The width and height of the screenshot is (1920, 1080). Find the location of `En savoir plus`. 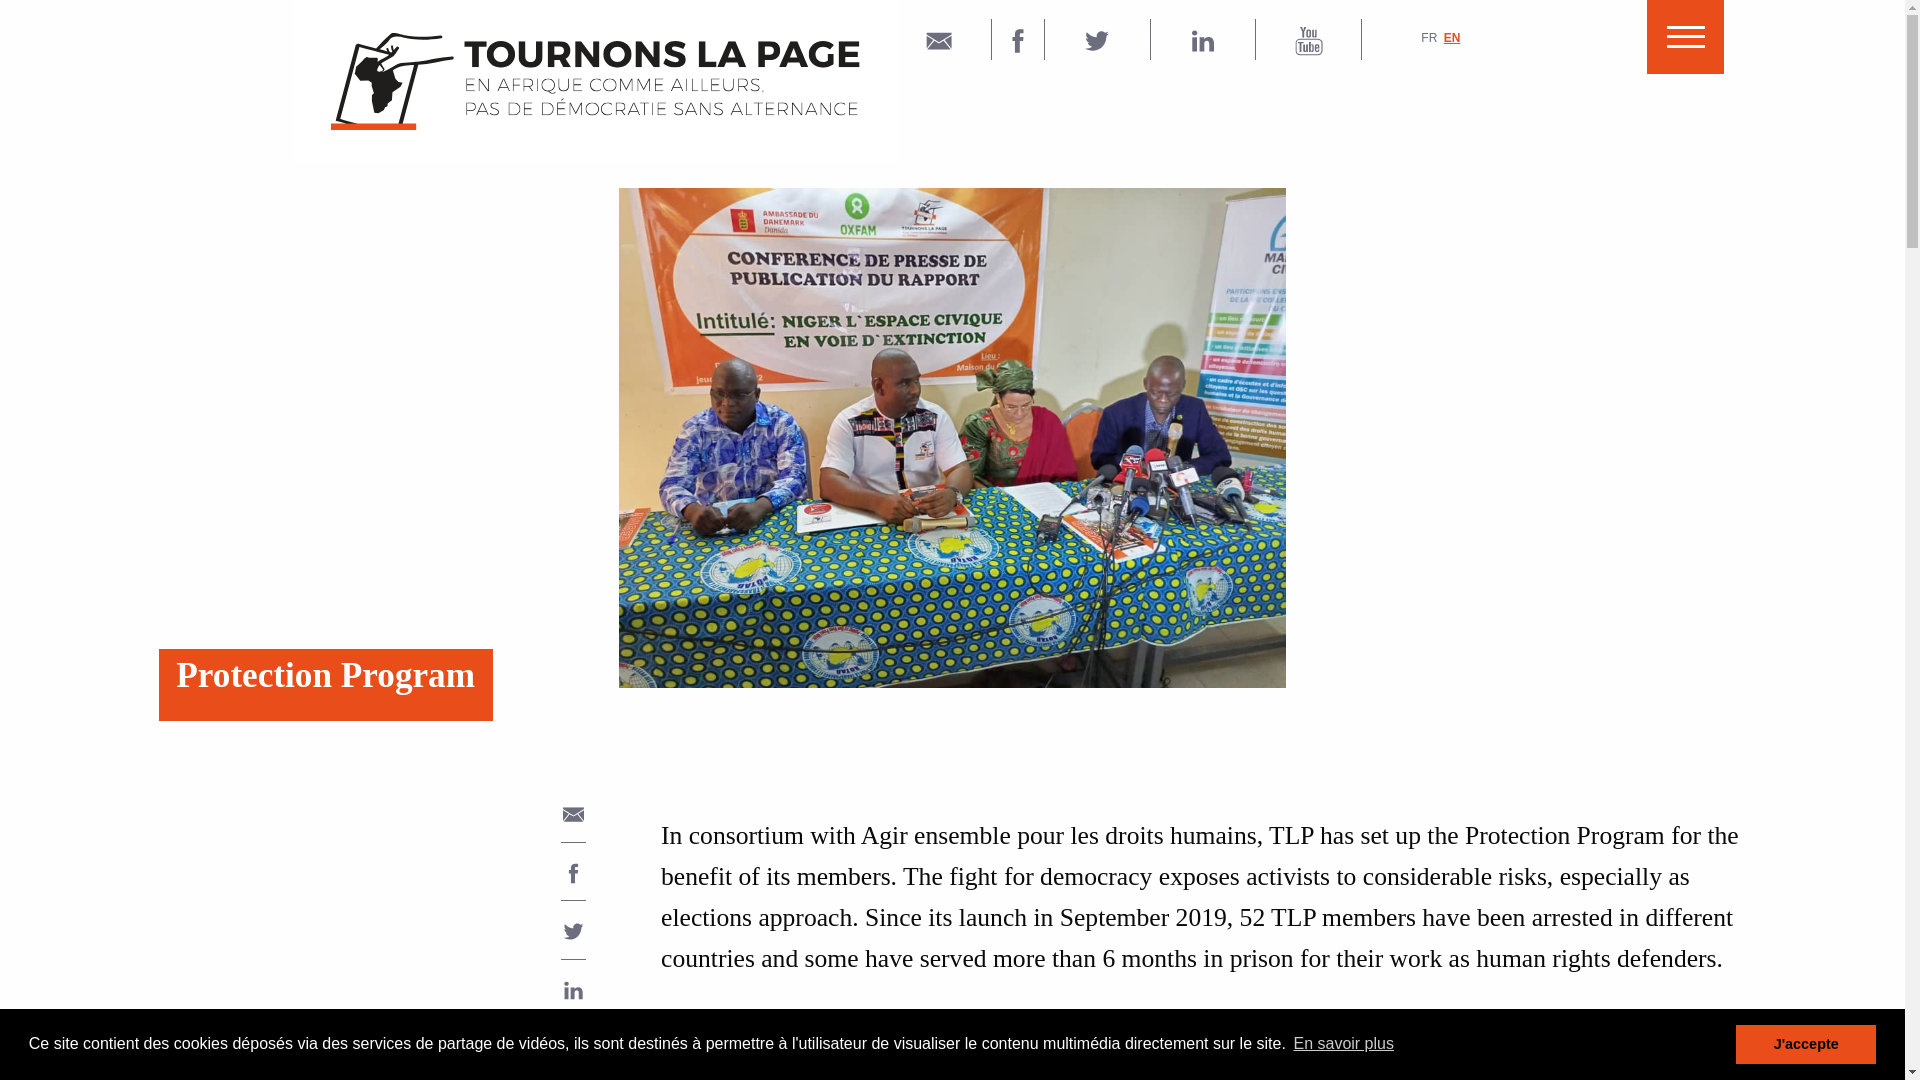

En savoir plus is located at coordinates (1344, 1044).